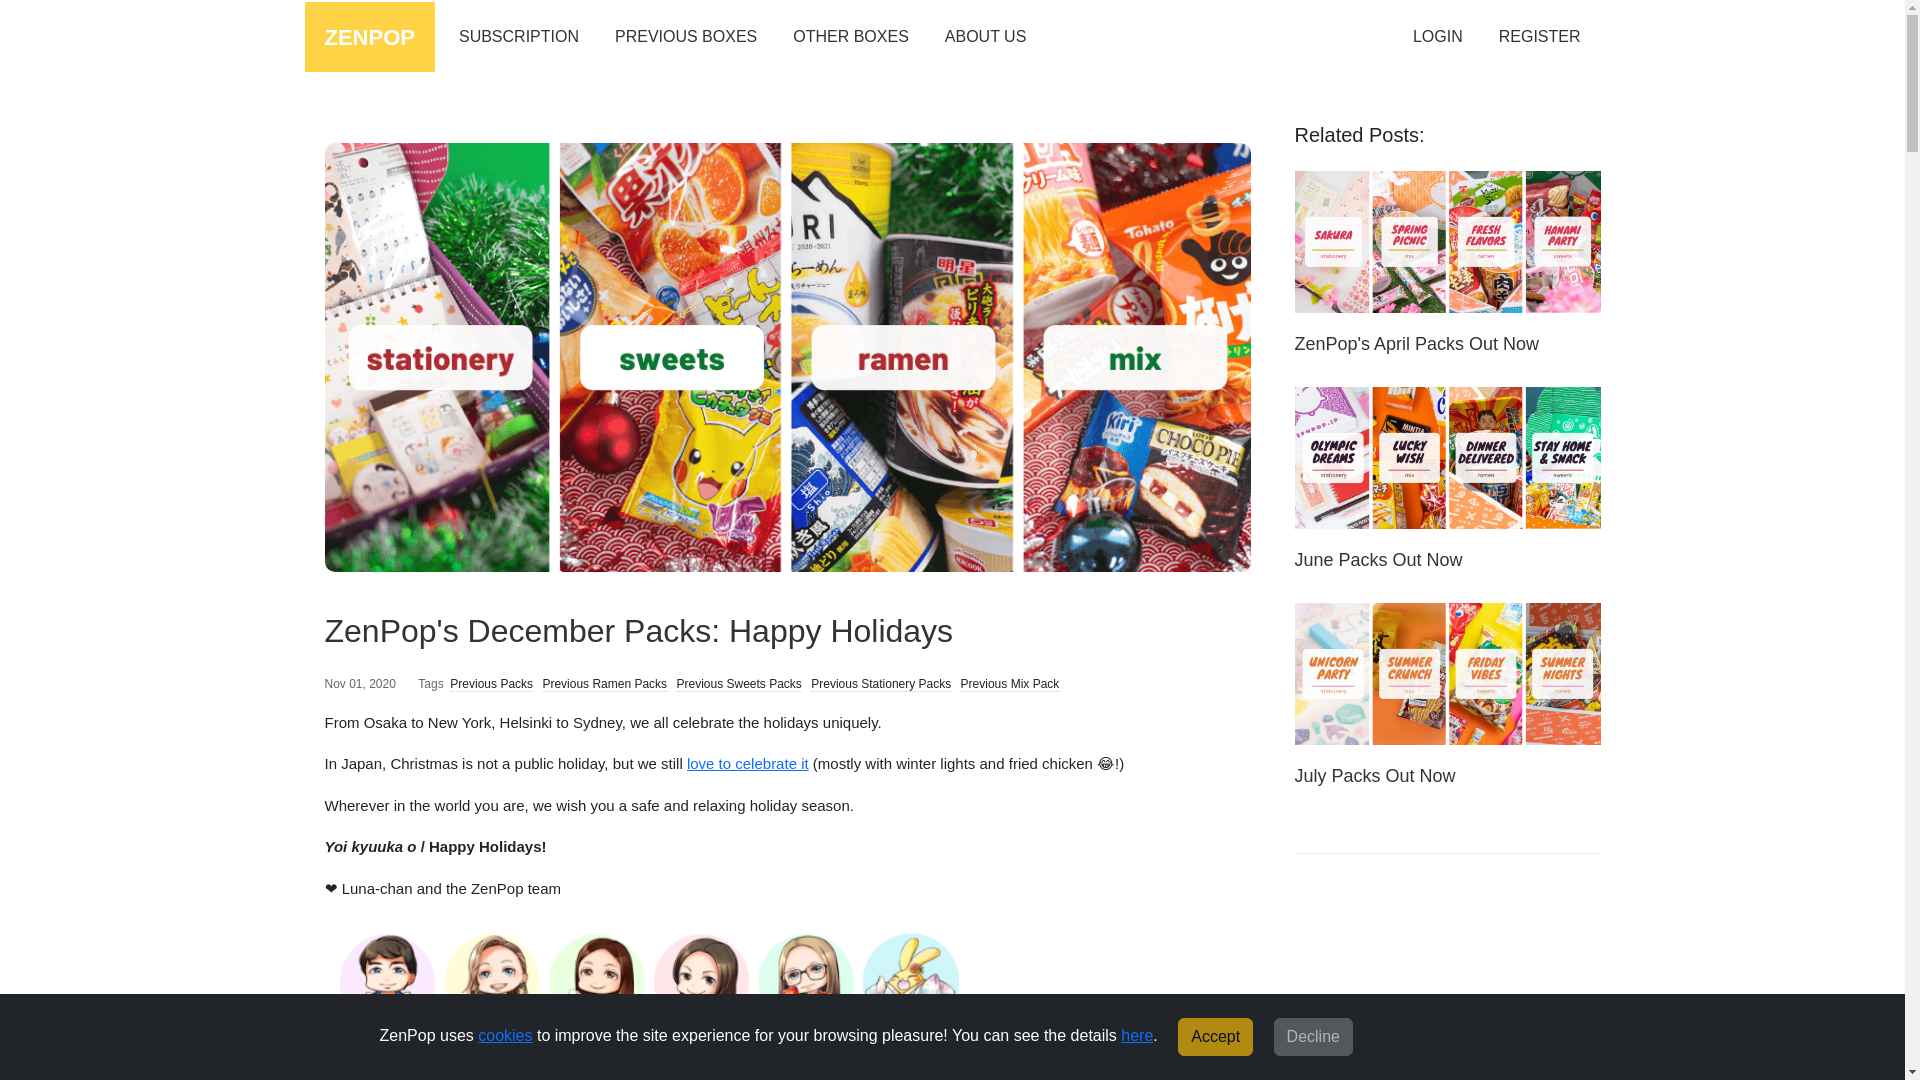 Image resolution: width=1920 pixels, height=1080 pixels. Describe the element at coordinates (1446, 672) in the screenshot. I see `July Packs Out Now` at that location.